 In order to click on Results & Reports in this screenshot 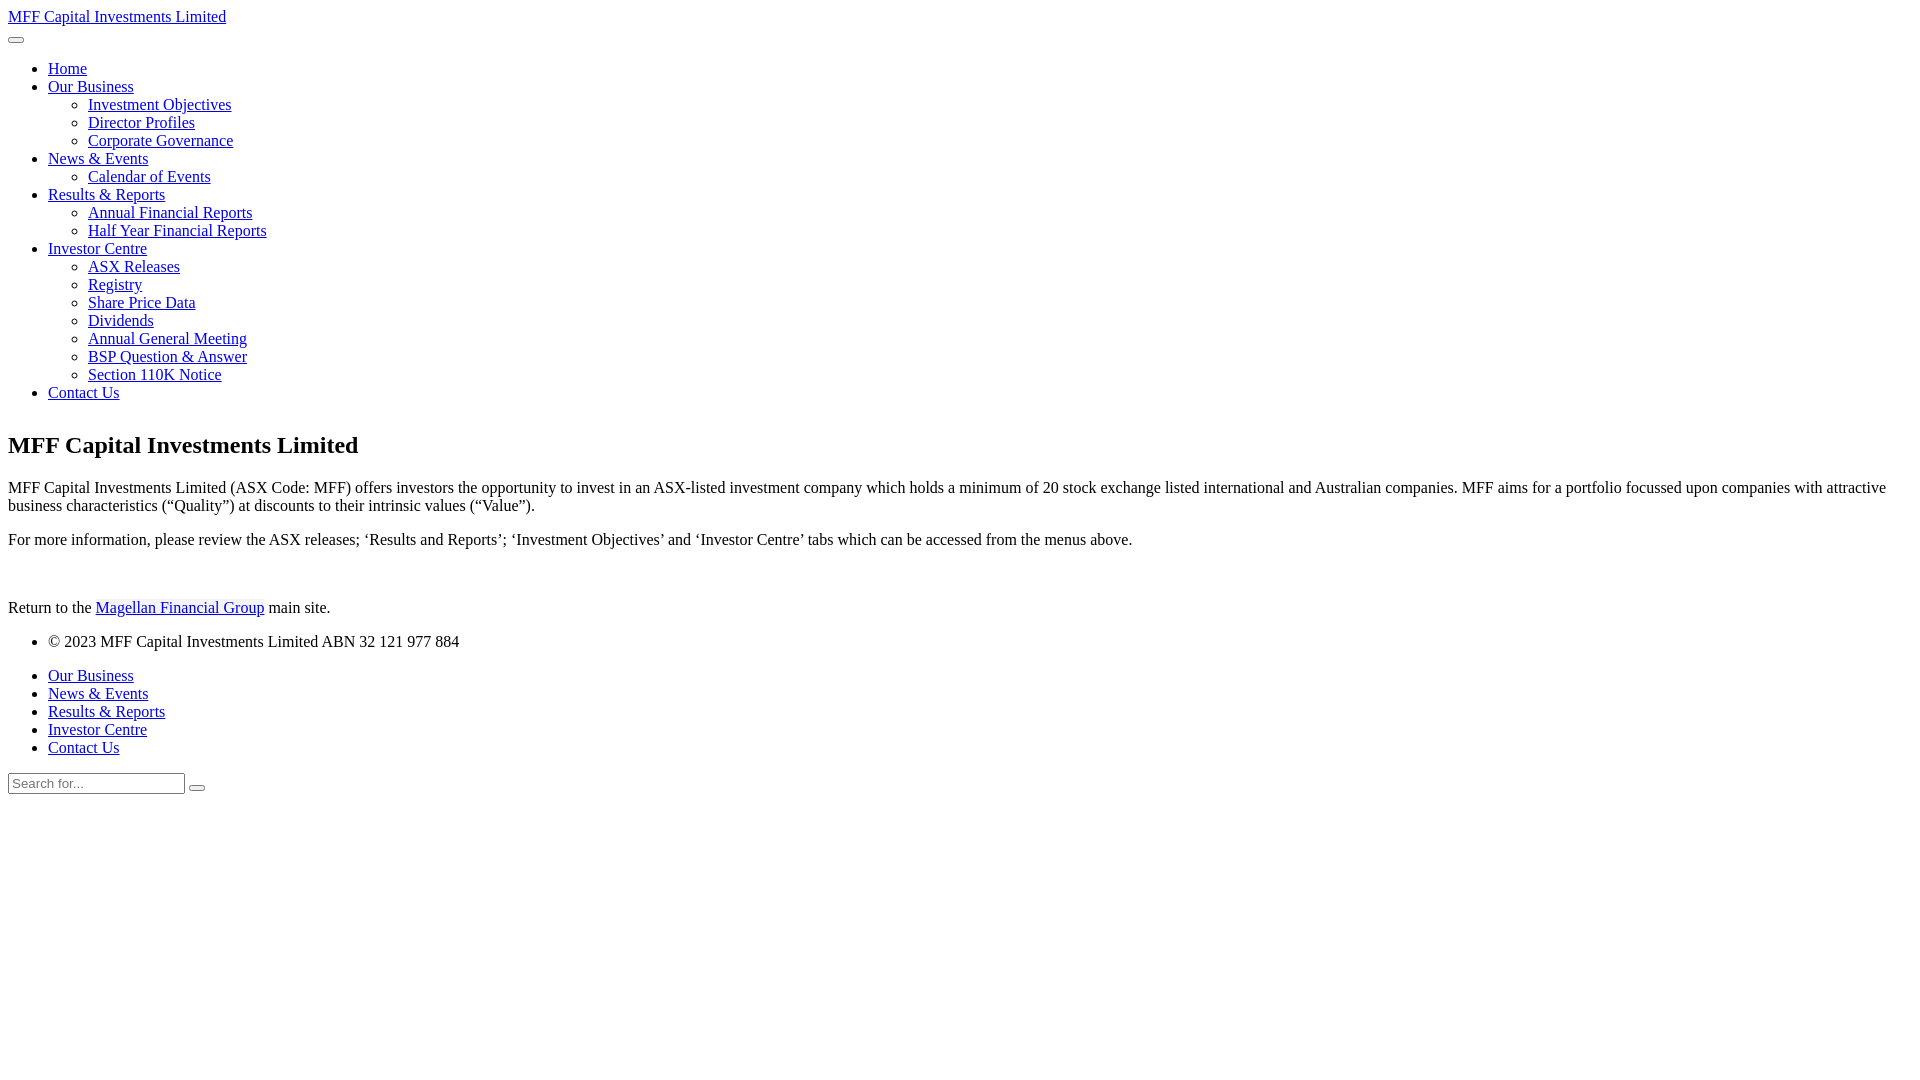, I will do `click(106, 712)`.